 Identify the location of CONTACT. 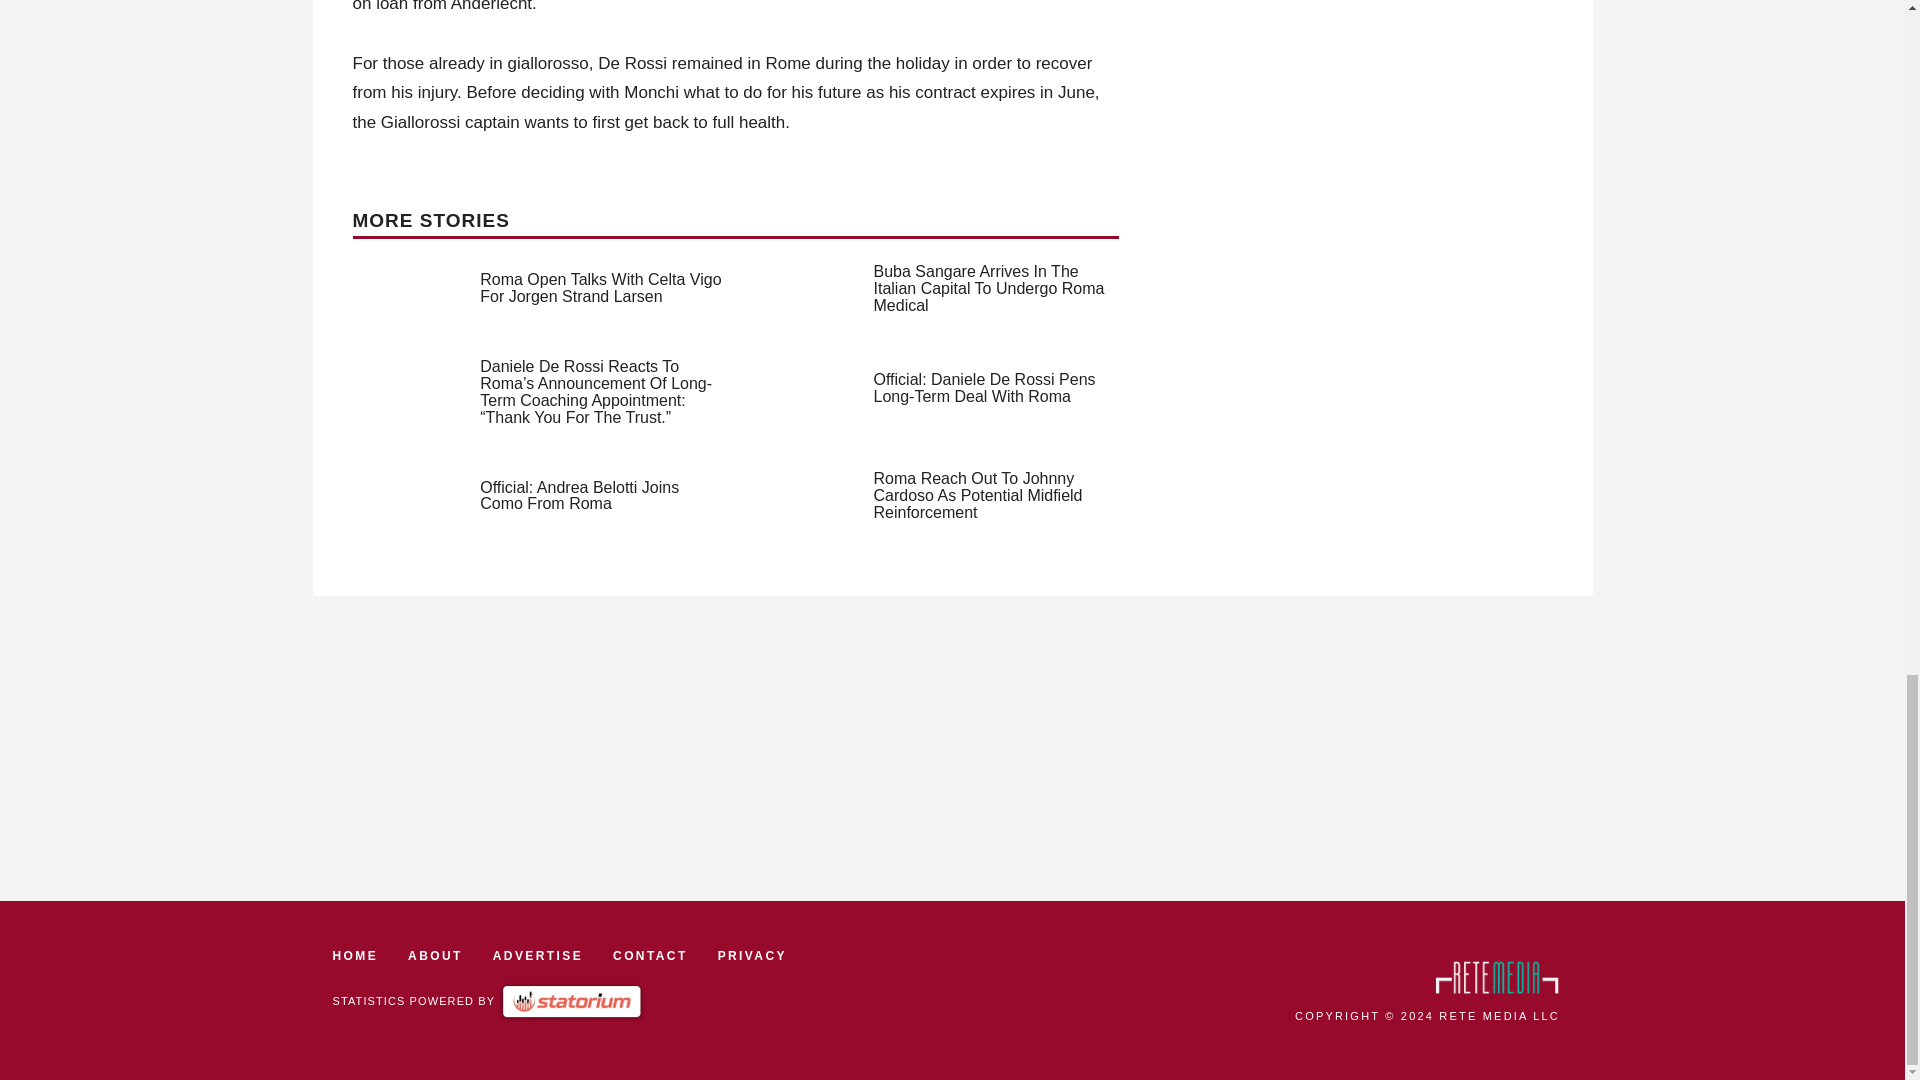
(650, 956).